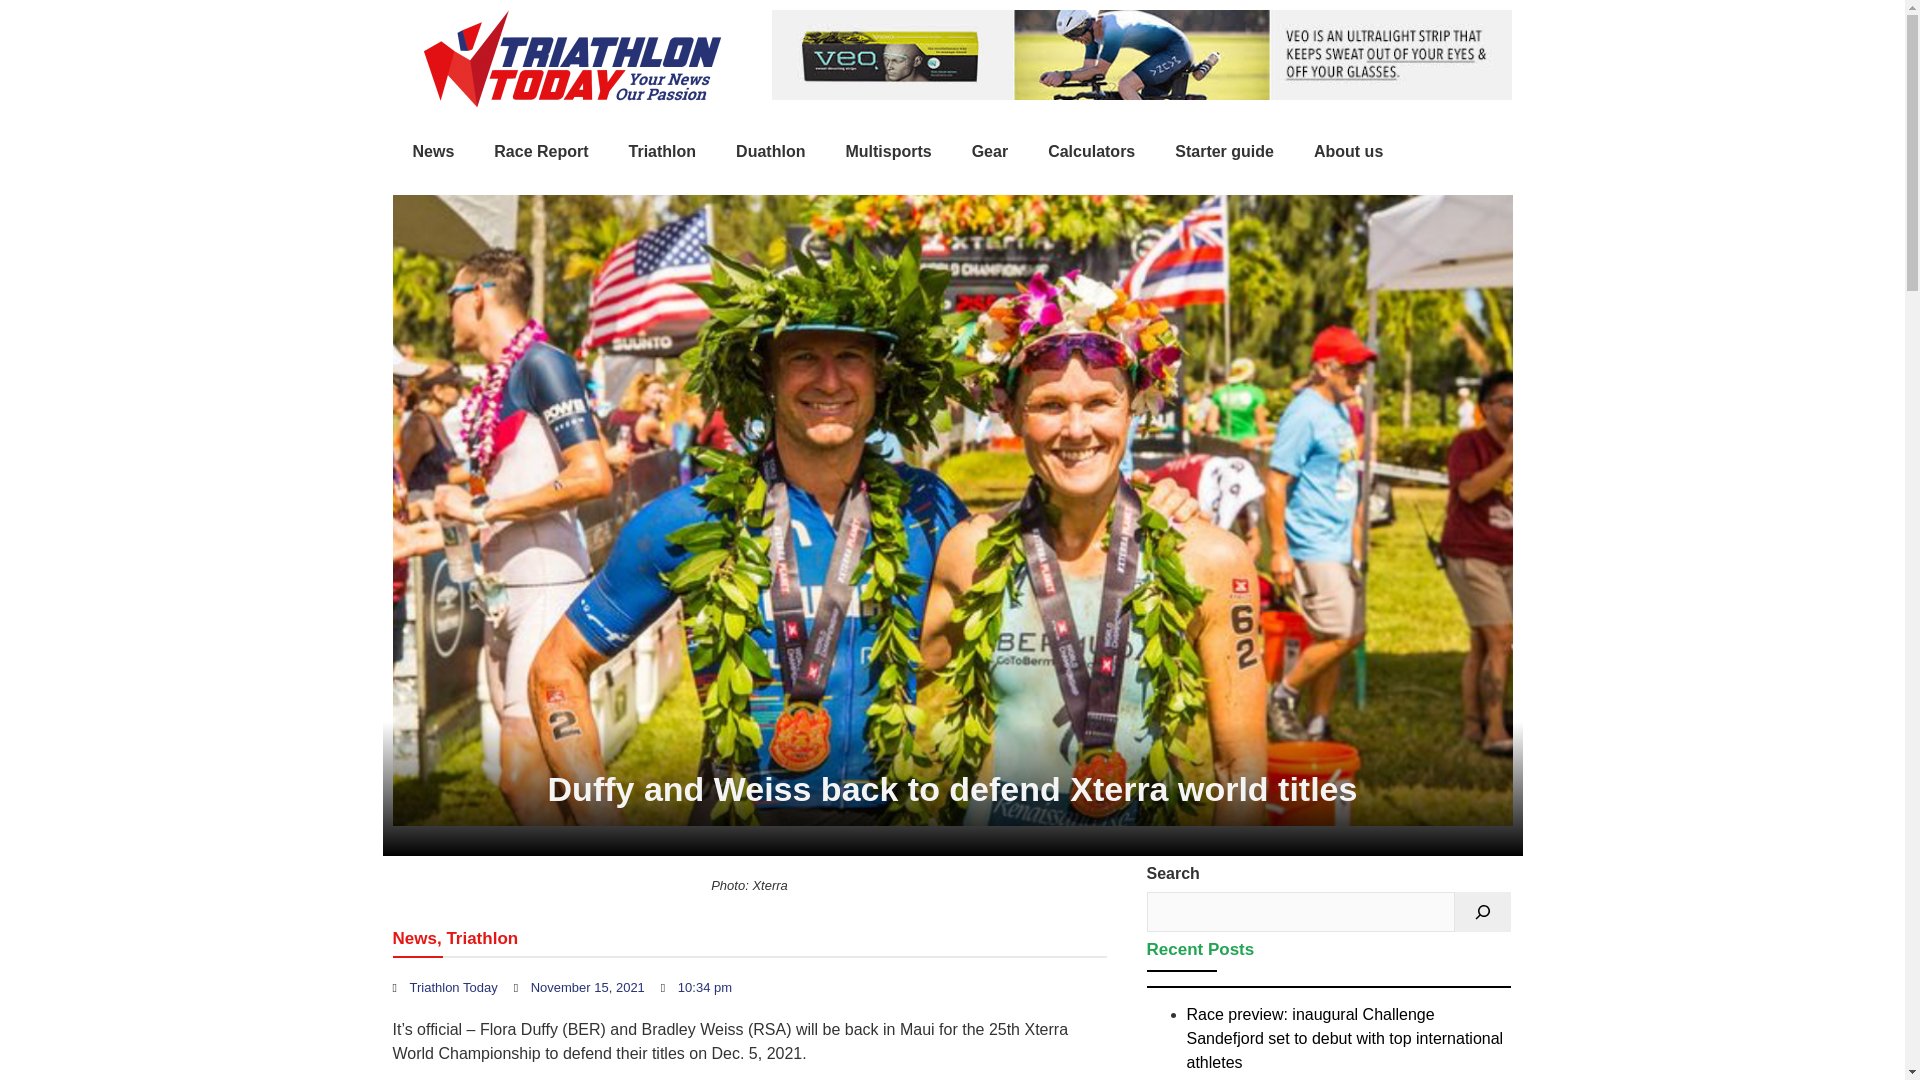 This screenshot has width=1920, height=1080. What do you see at coordinates (770, 151) in the screenshot?
I see `Duathlon` at bounding box center [770, 151].